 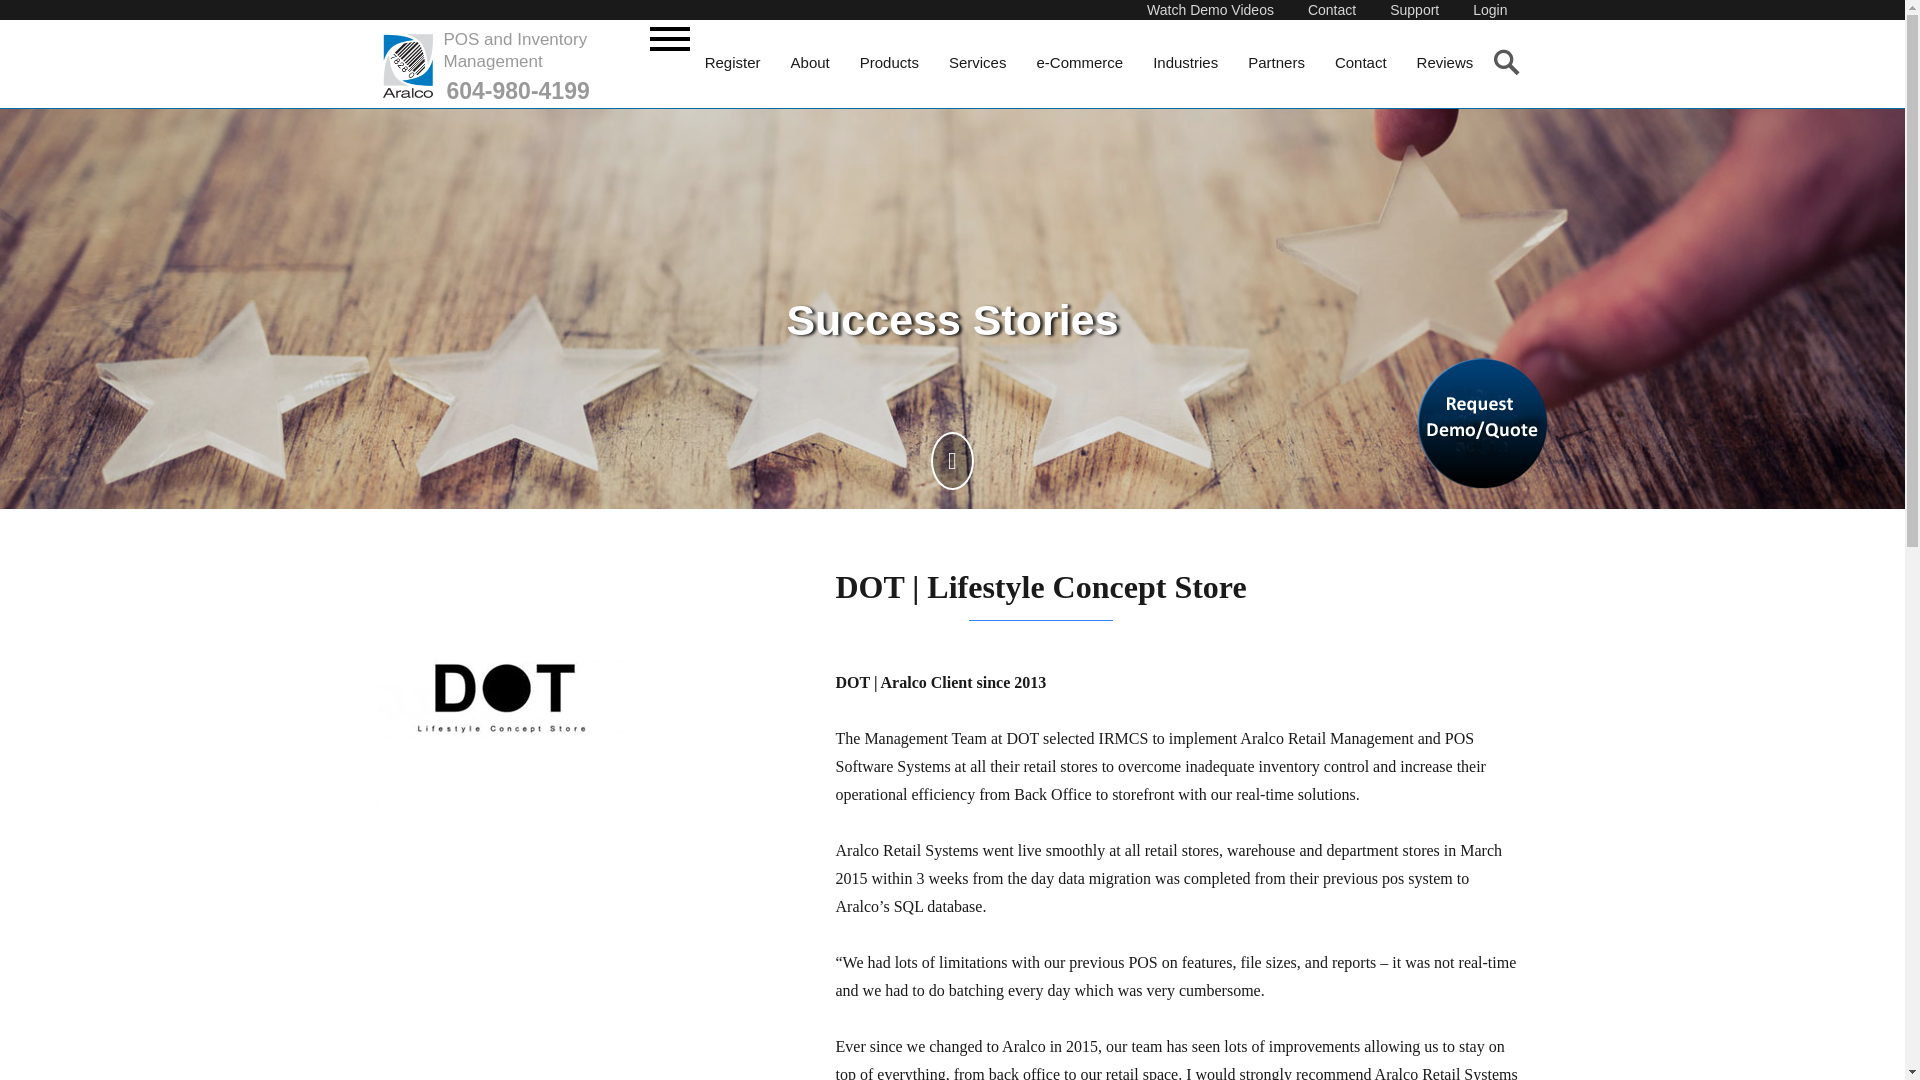 I want to click on About, so click(x=810, y=62).